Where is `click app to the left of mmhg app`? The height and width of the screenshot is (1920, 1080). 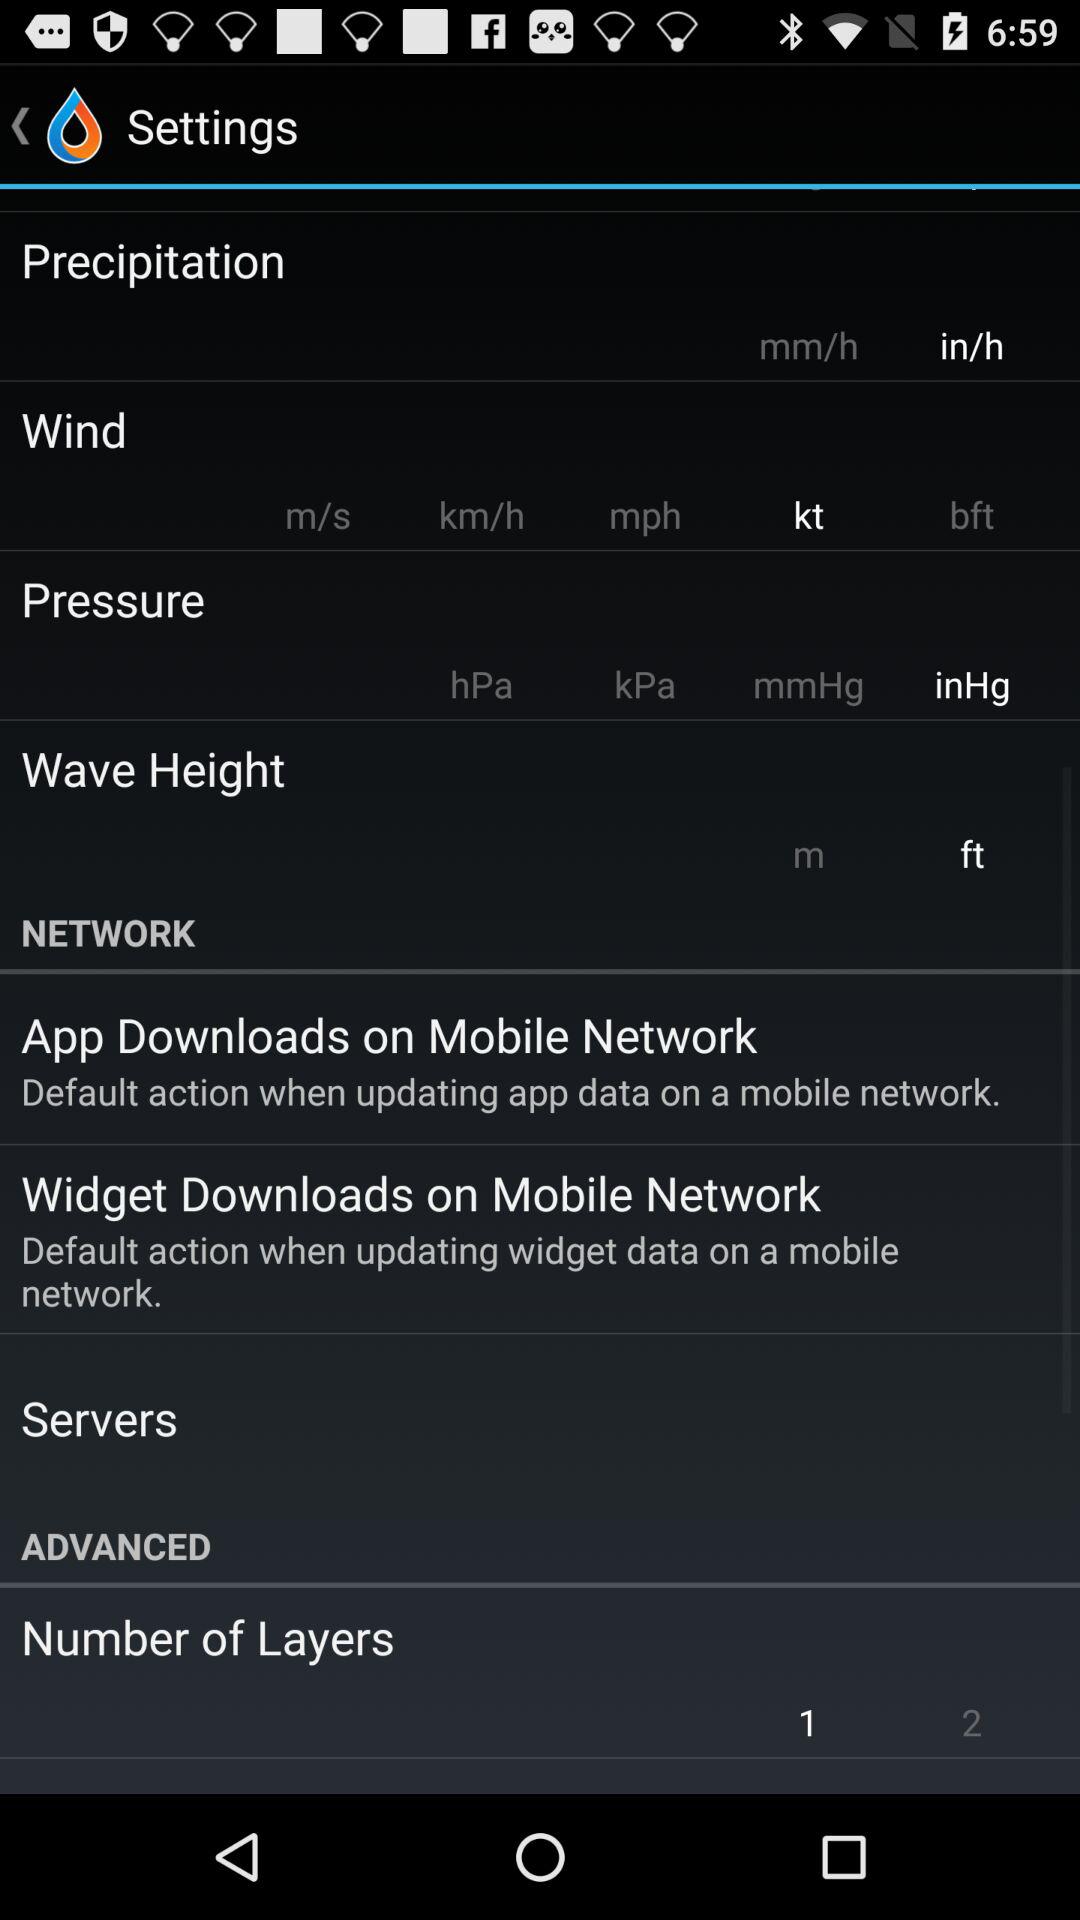 click app to the left of mmhg app is located at coordinates (644, 684).